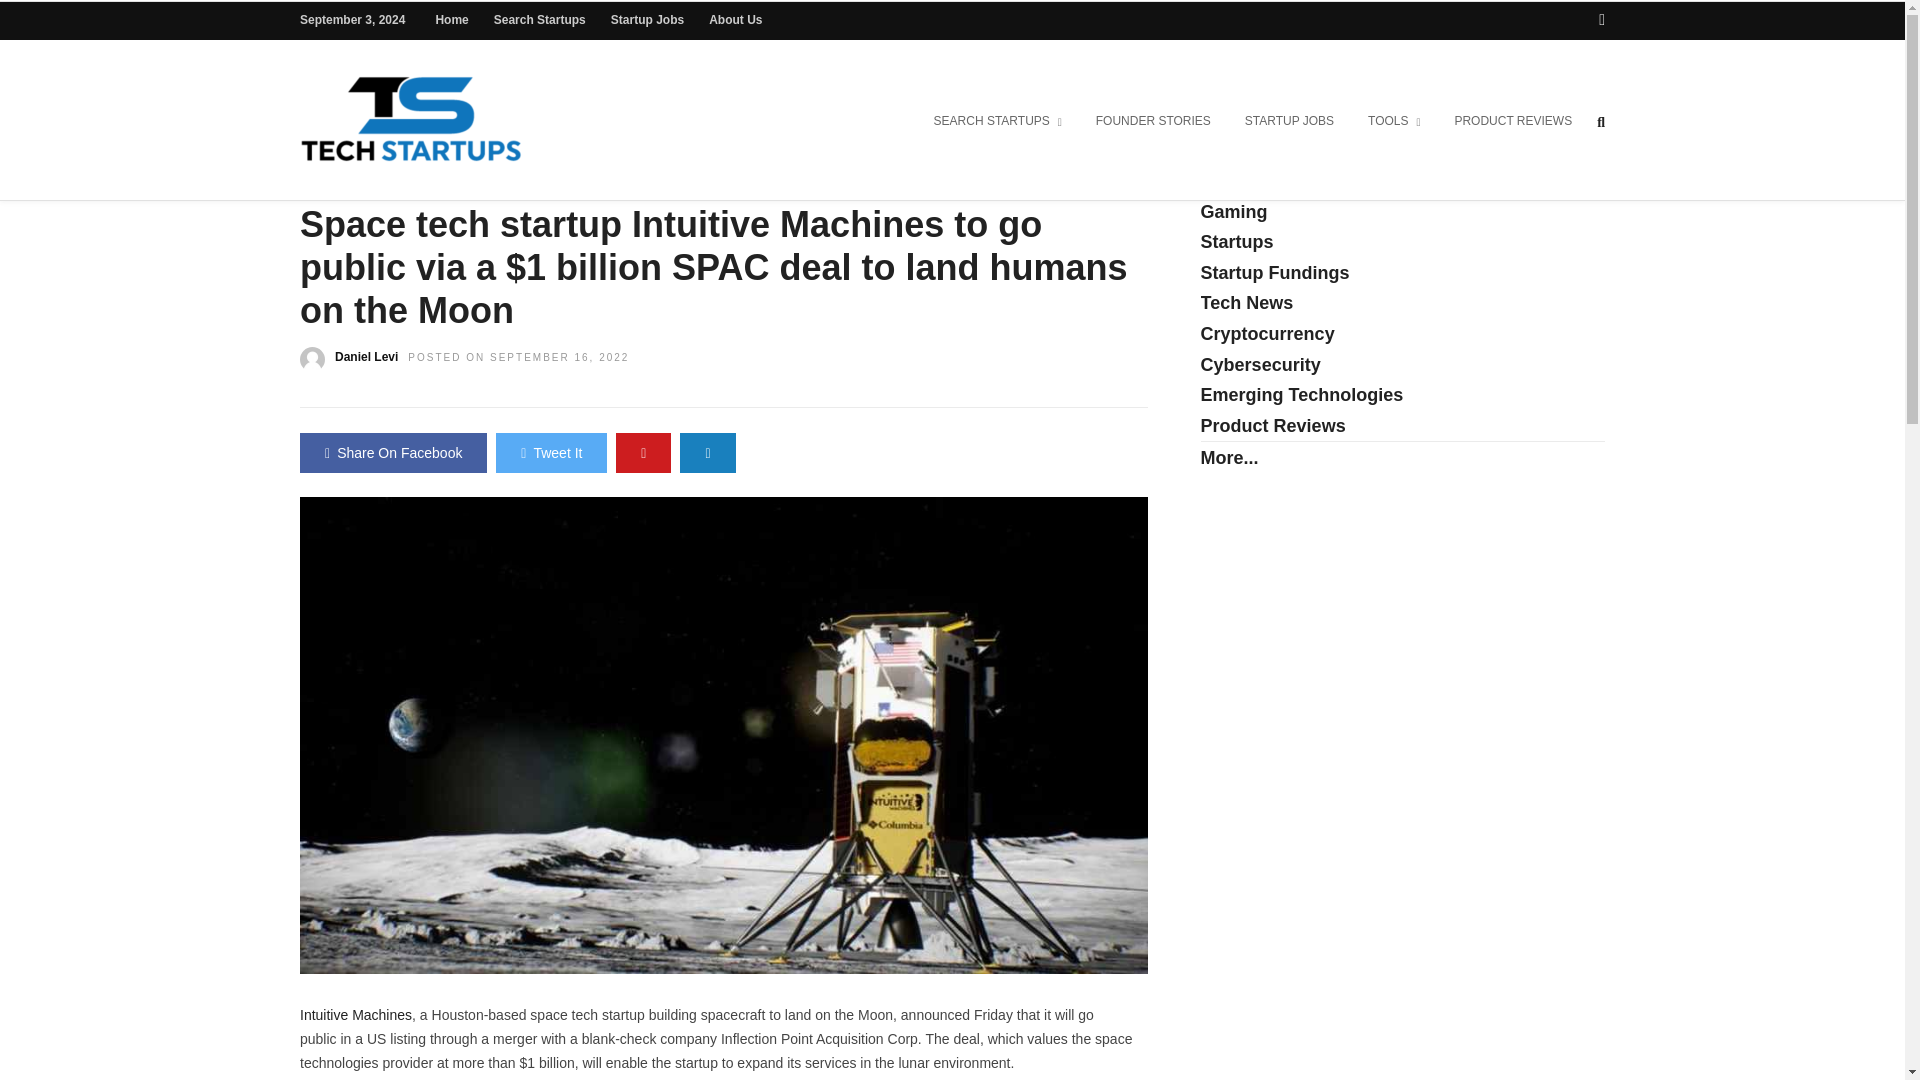  What do you see at coordinates (550, 453) in the screenshot?
I see `Tweet It` at bounding box center [550, 453].